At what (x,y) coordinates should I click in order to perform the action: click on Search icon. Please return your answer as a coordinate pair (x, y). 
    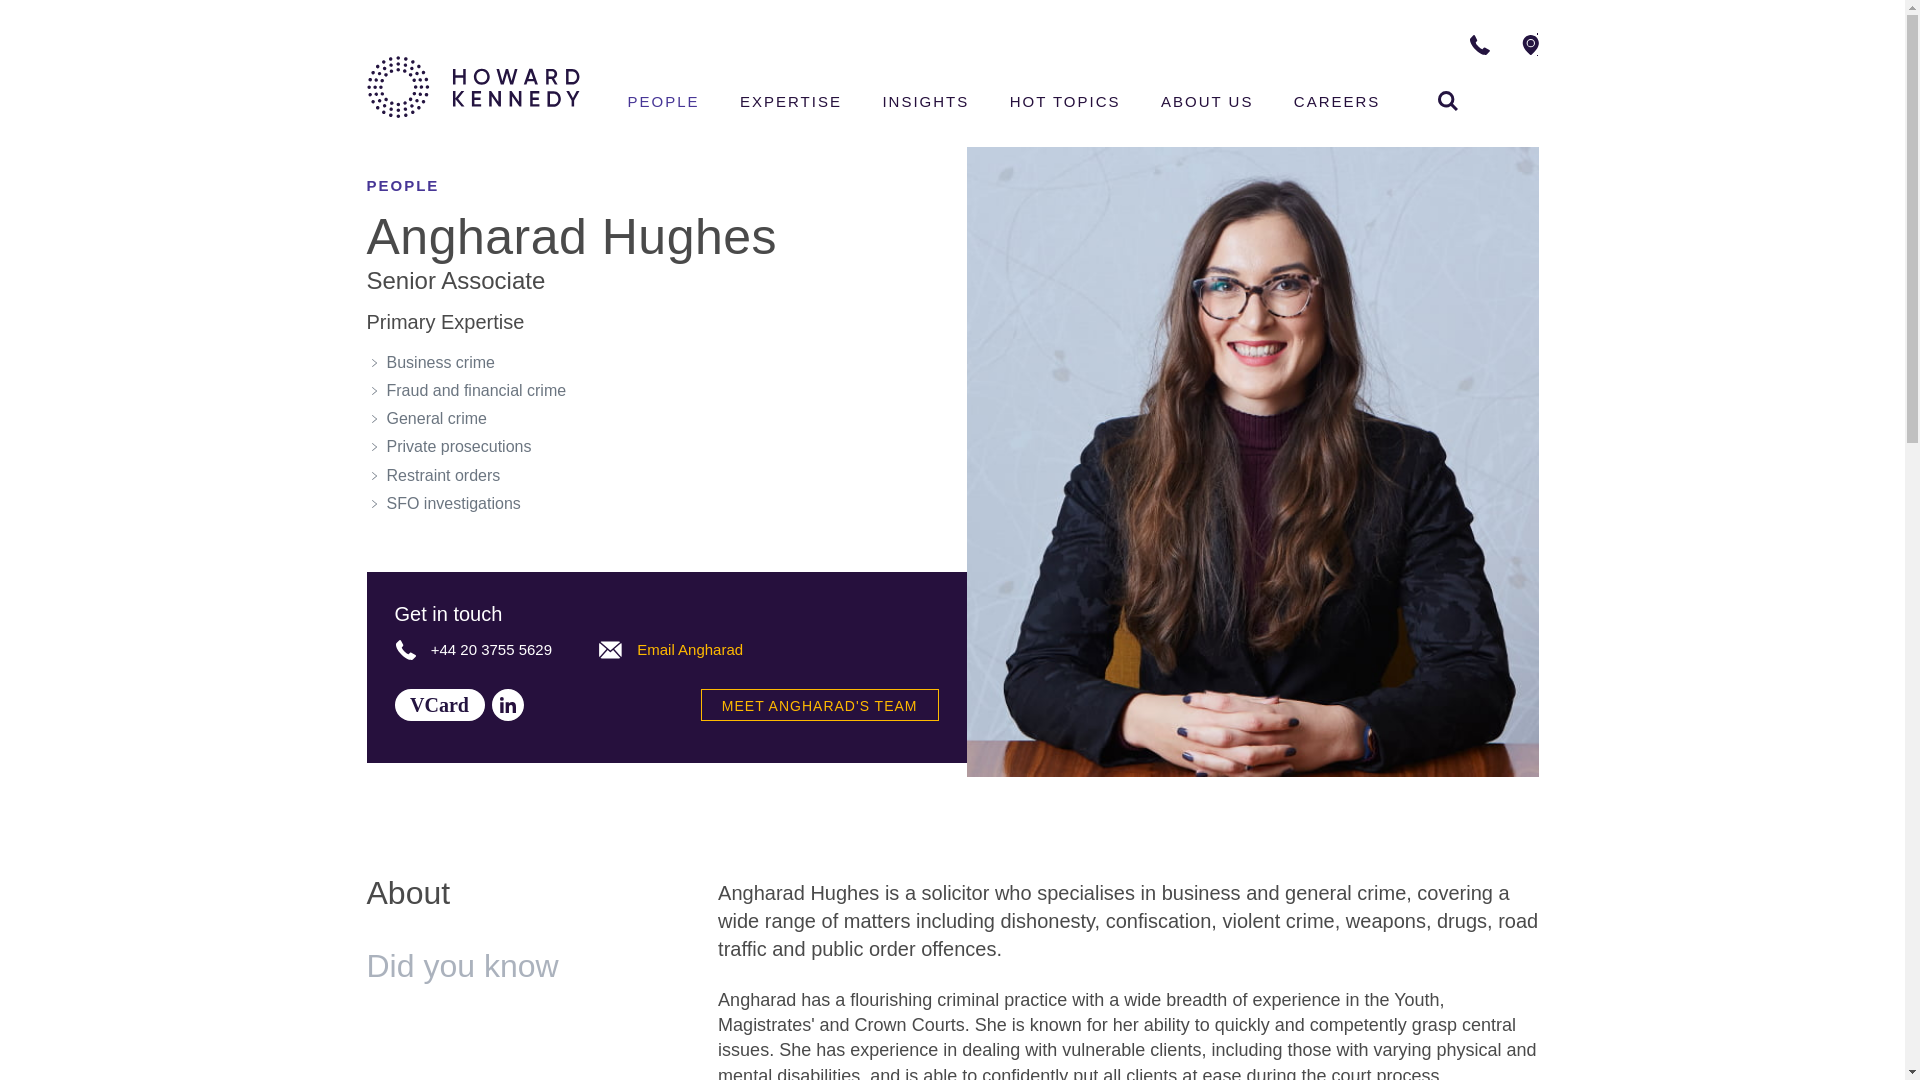
    Looking at the image, I should click on (610, 650).